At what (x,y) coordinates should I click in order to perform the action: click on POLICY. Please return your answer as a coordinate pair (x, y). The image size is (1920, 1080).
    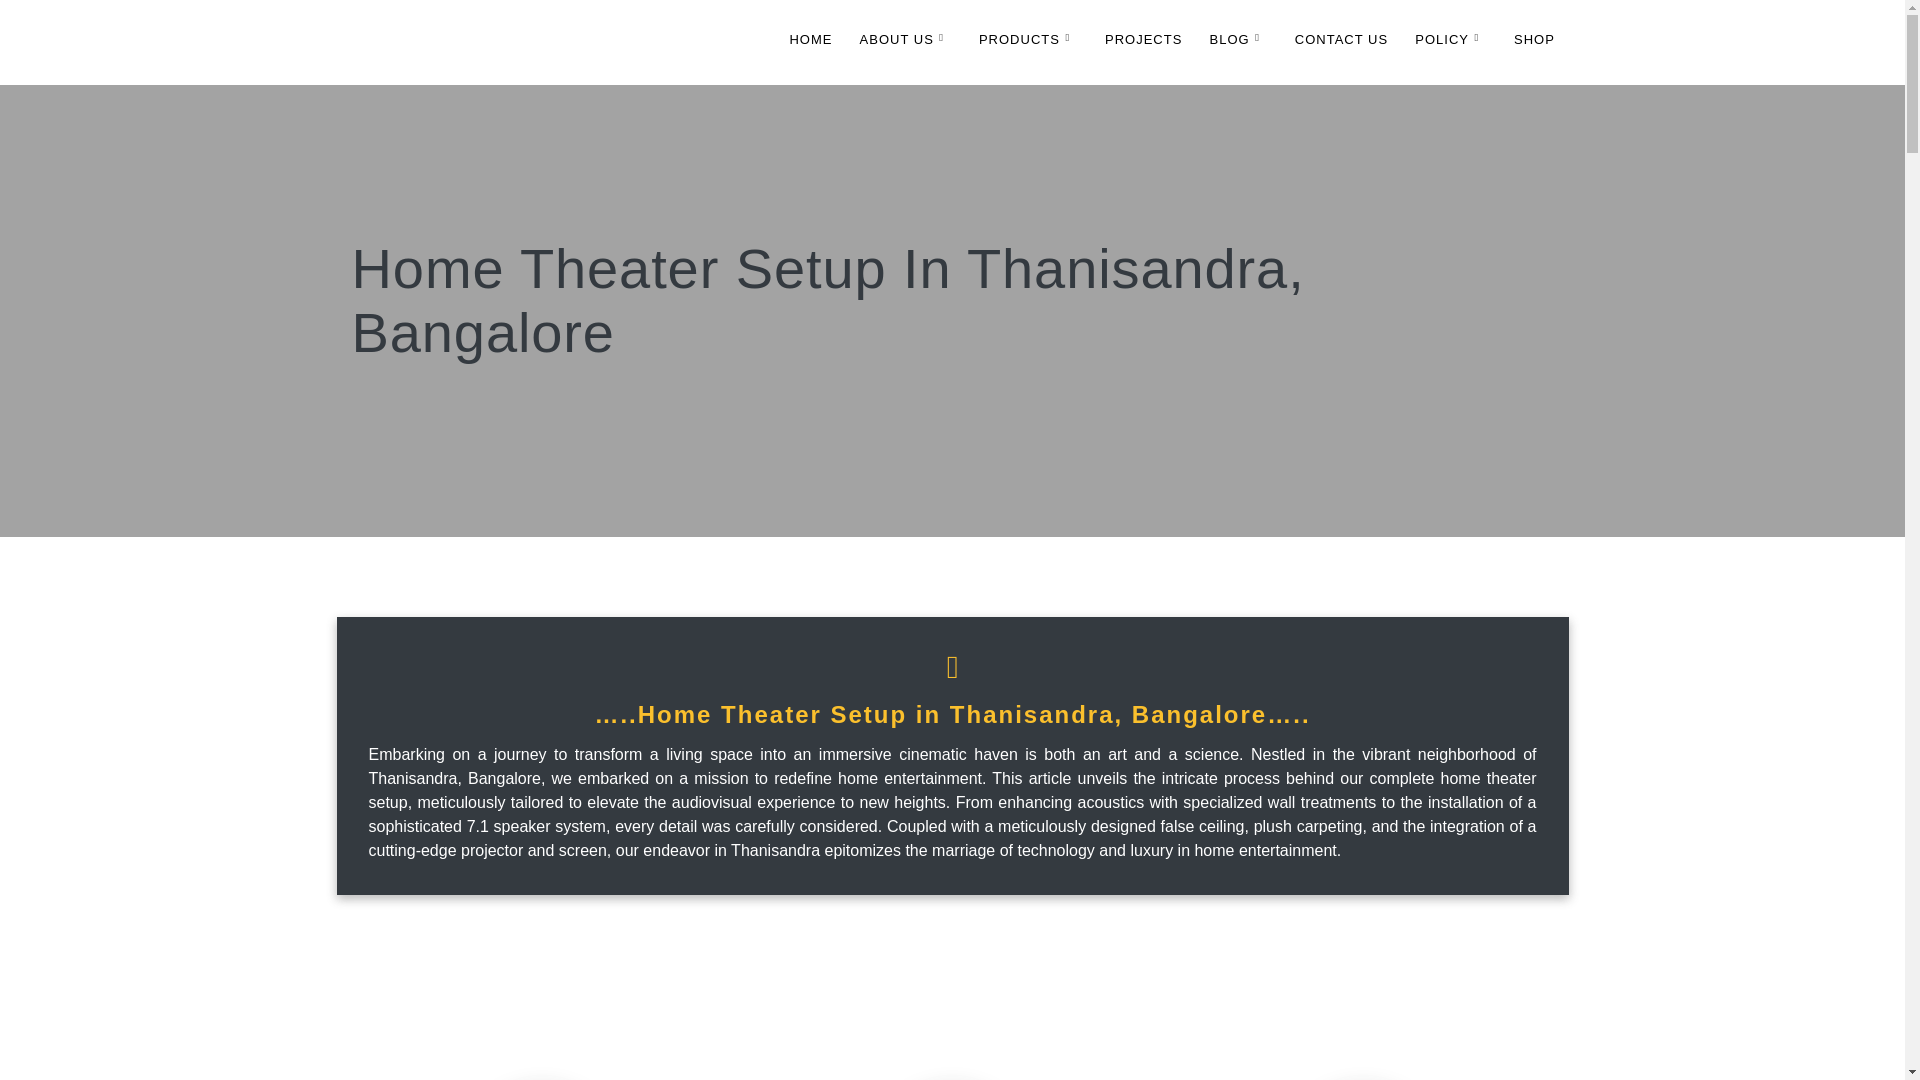
    Looking at the image, I should click on (1450, 42).